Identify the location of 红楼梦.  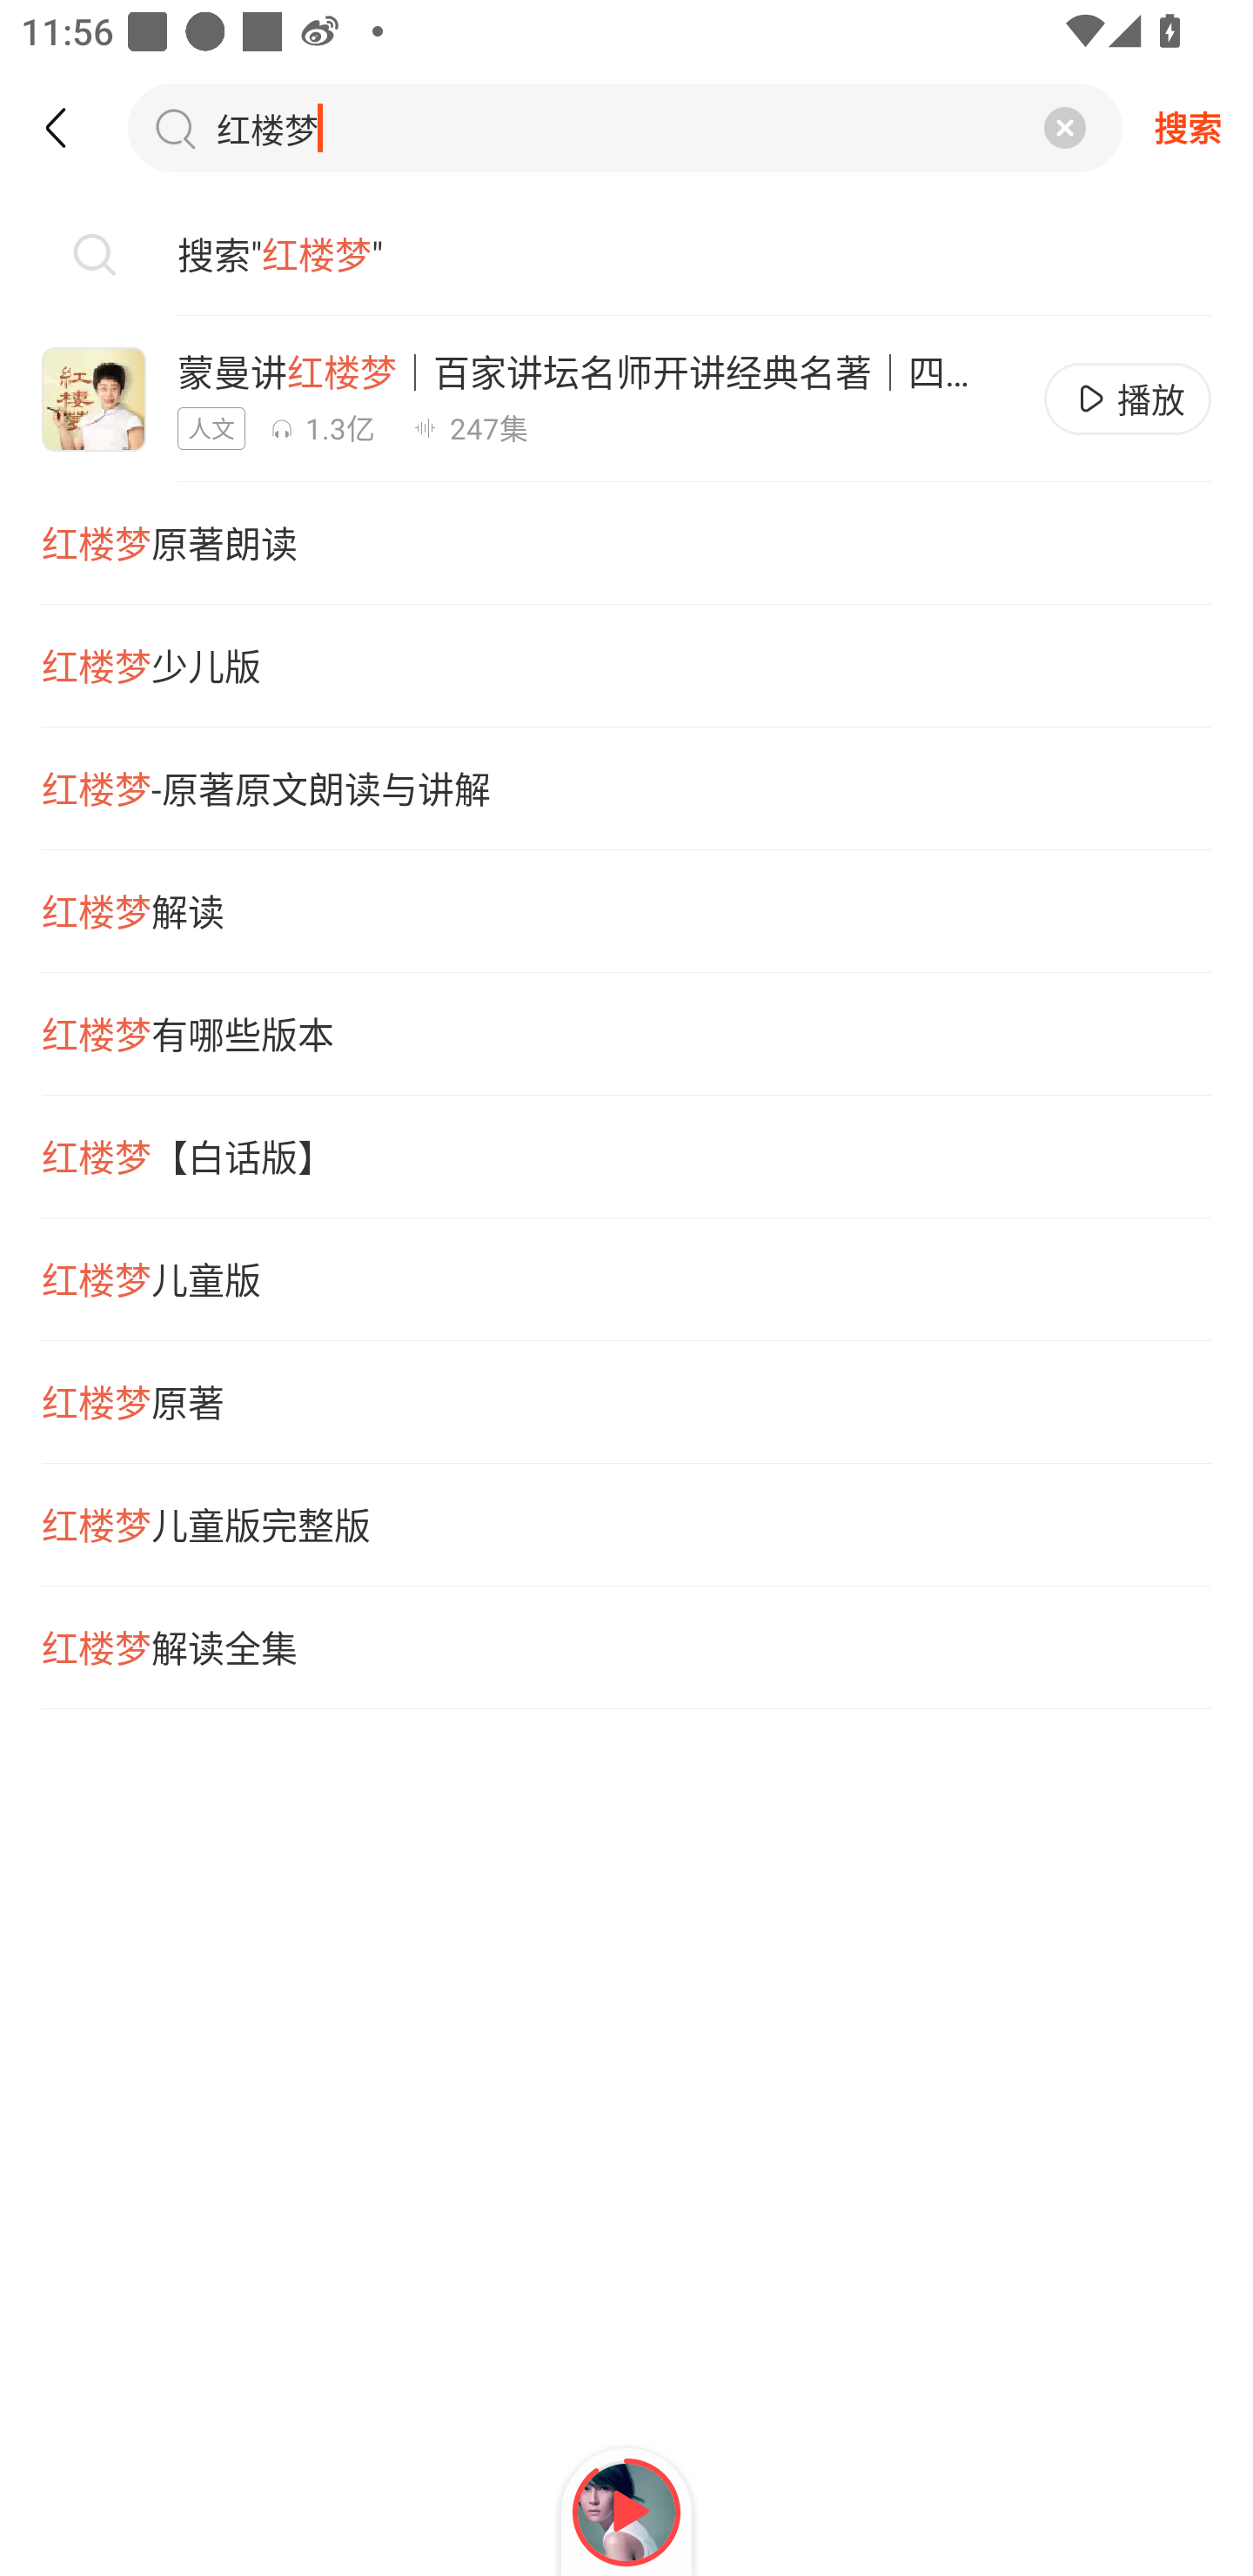
(289, 127).